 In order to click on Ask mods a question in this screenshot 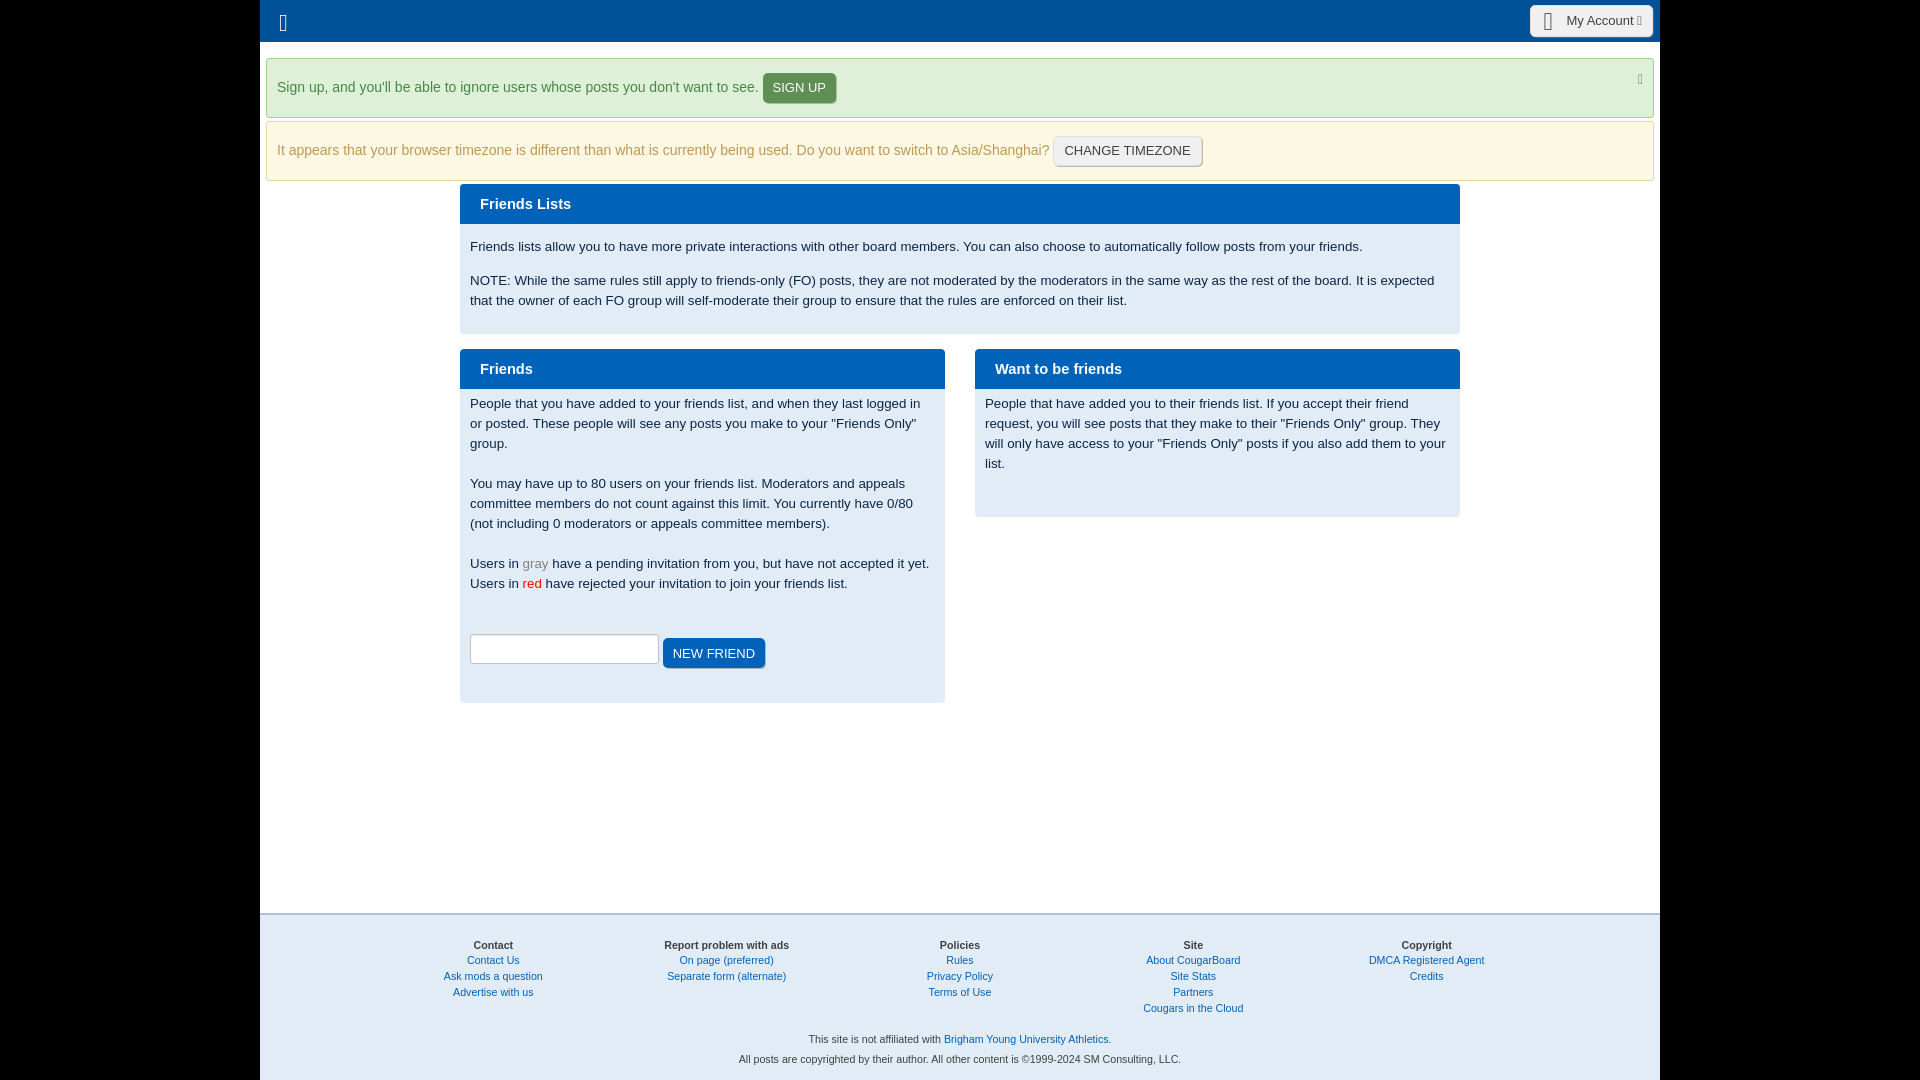, I will do `click(493, 975)`.